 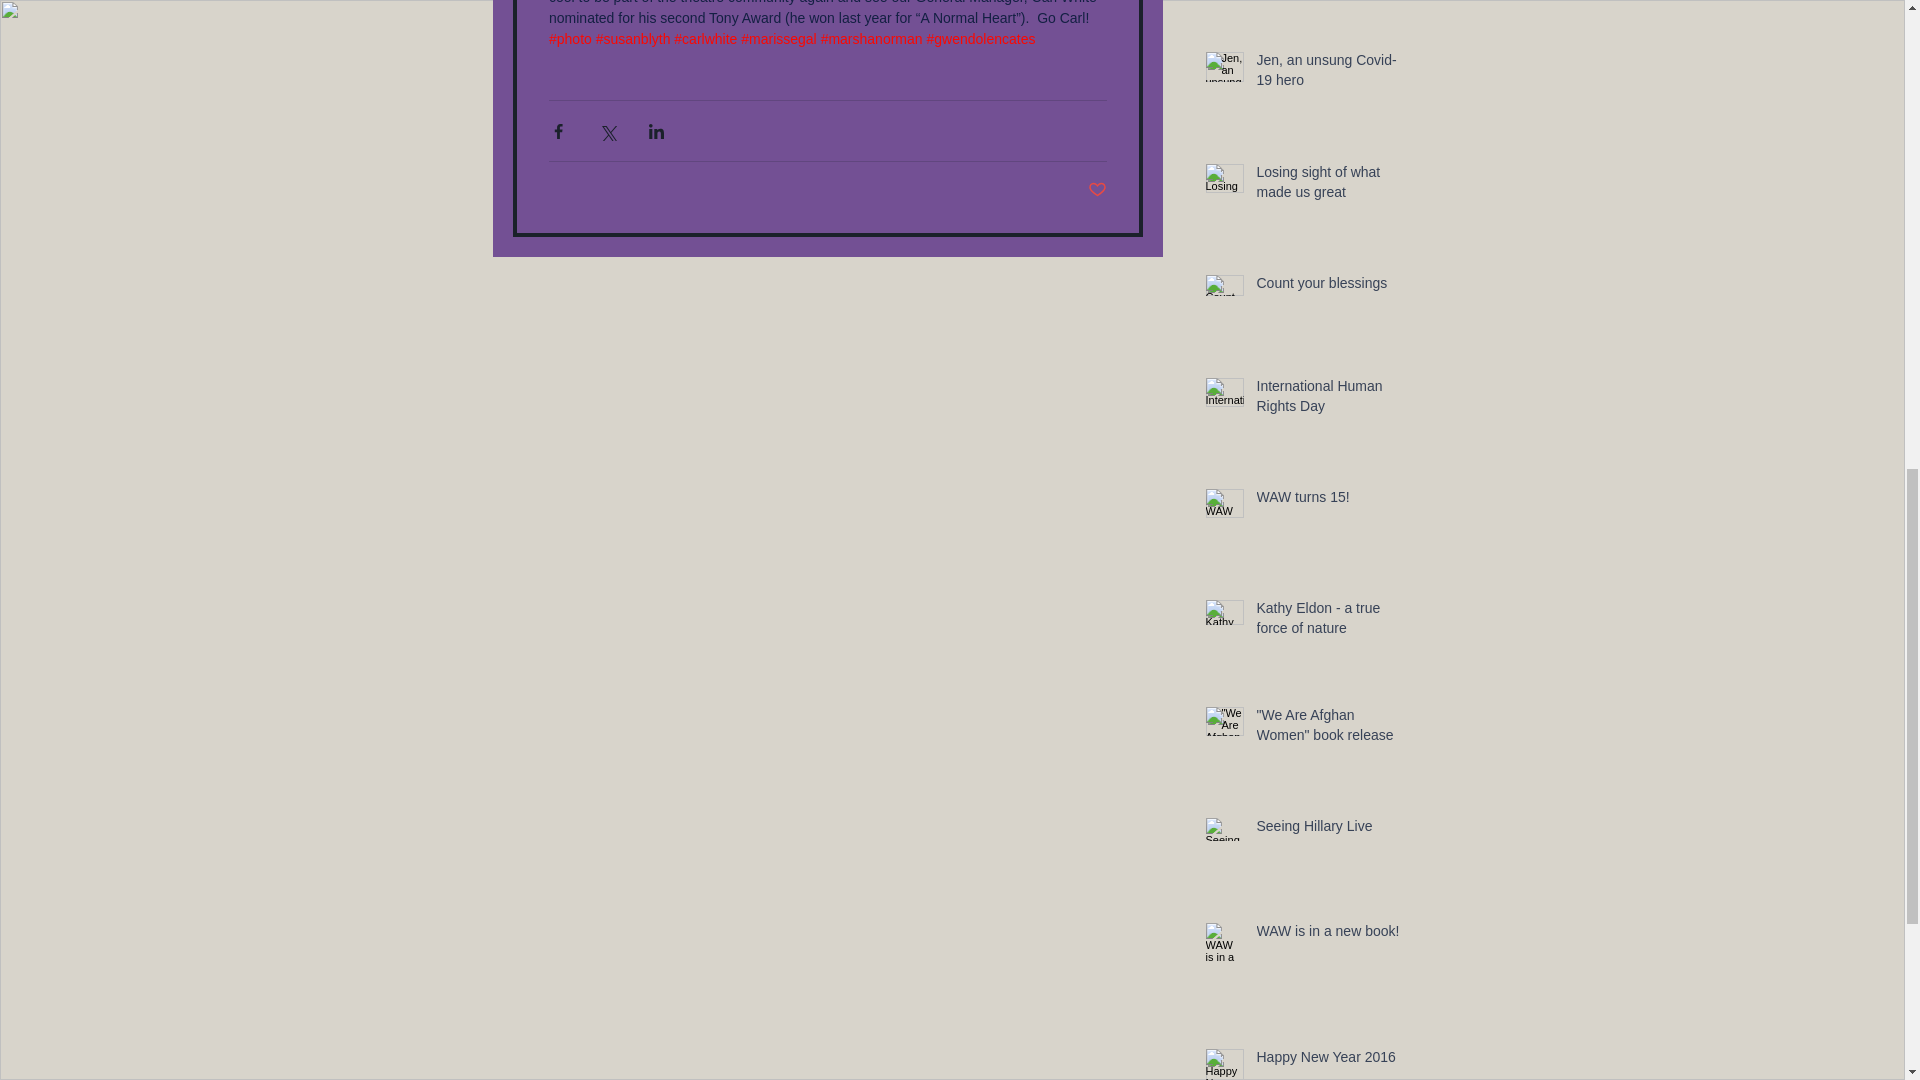 What do you see at coordinates (1327, 288) in the screenshot?
I see `Count your blessings` at bounding box center [1327, 288].